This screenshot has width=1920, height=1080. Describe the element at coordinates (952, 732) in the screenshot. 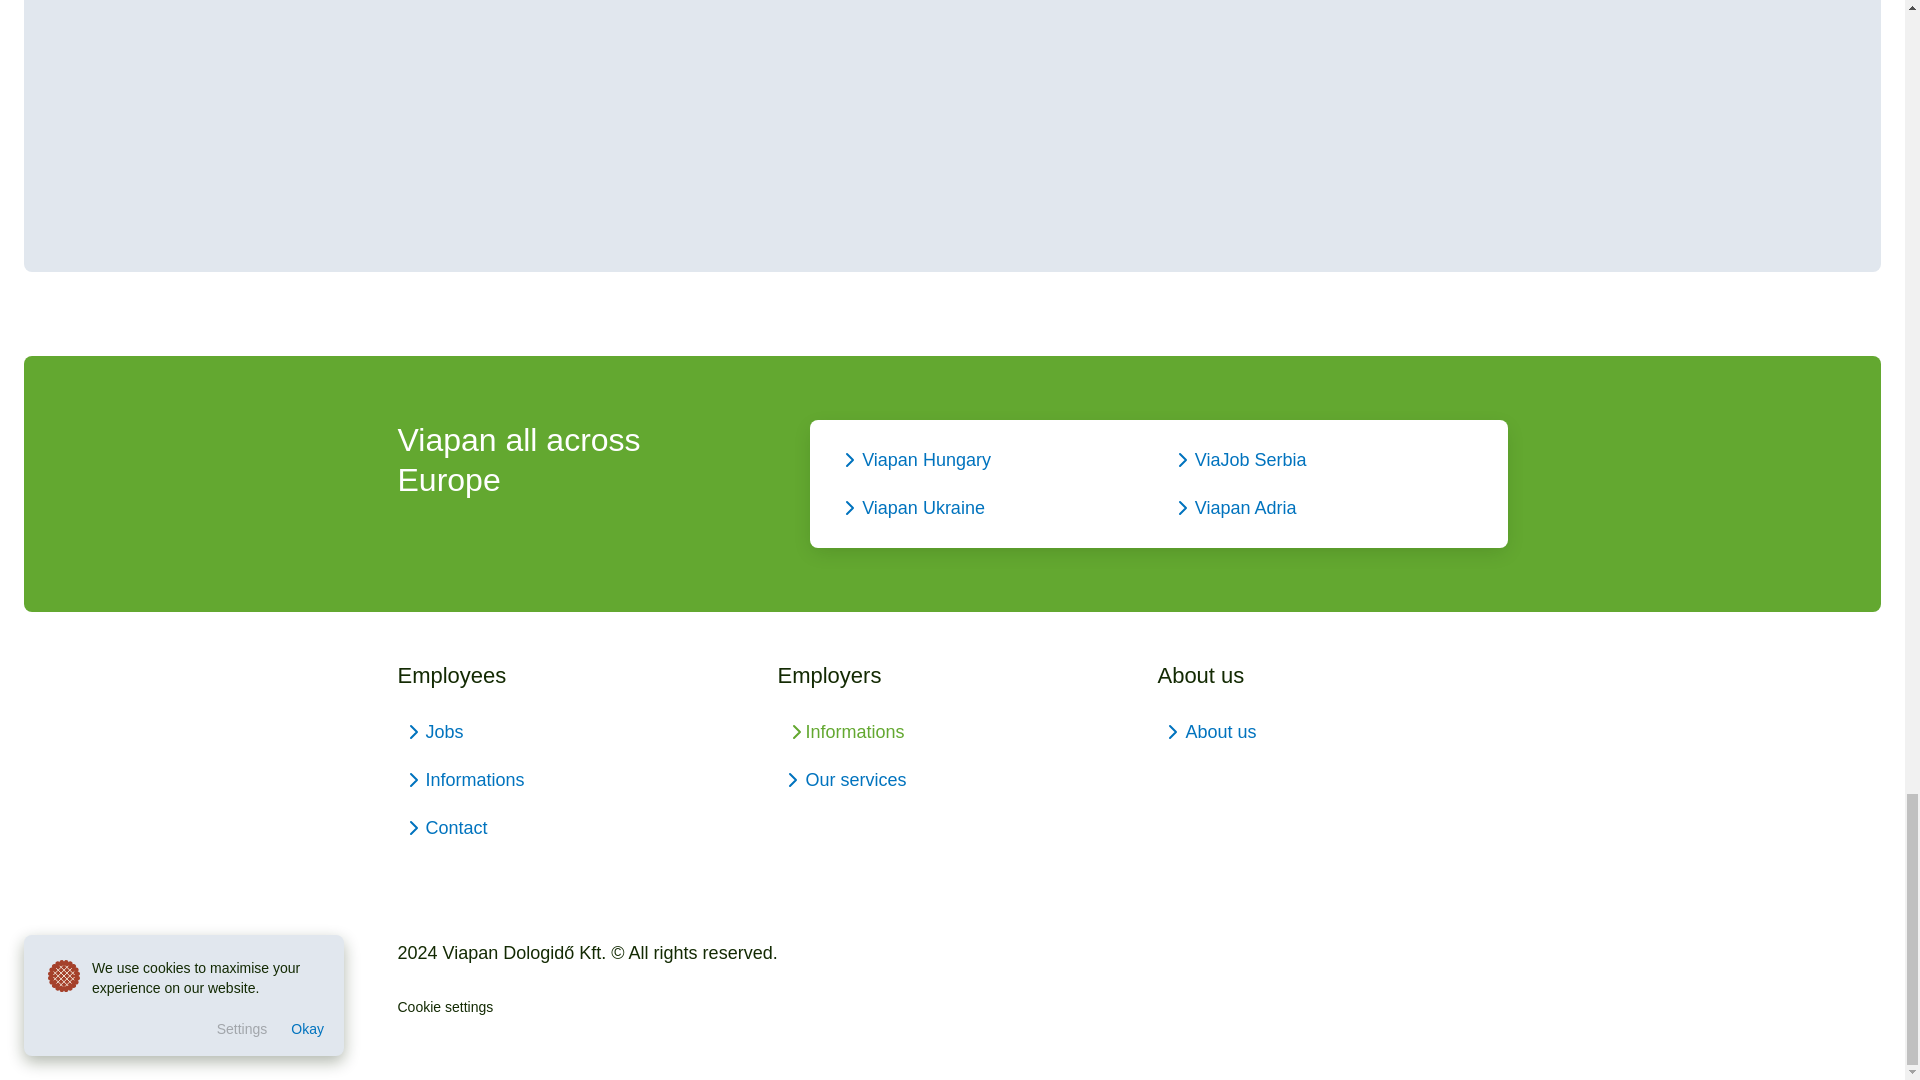

I see `Informations` at that location.